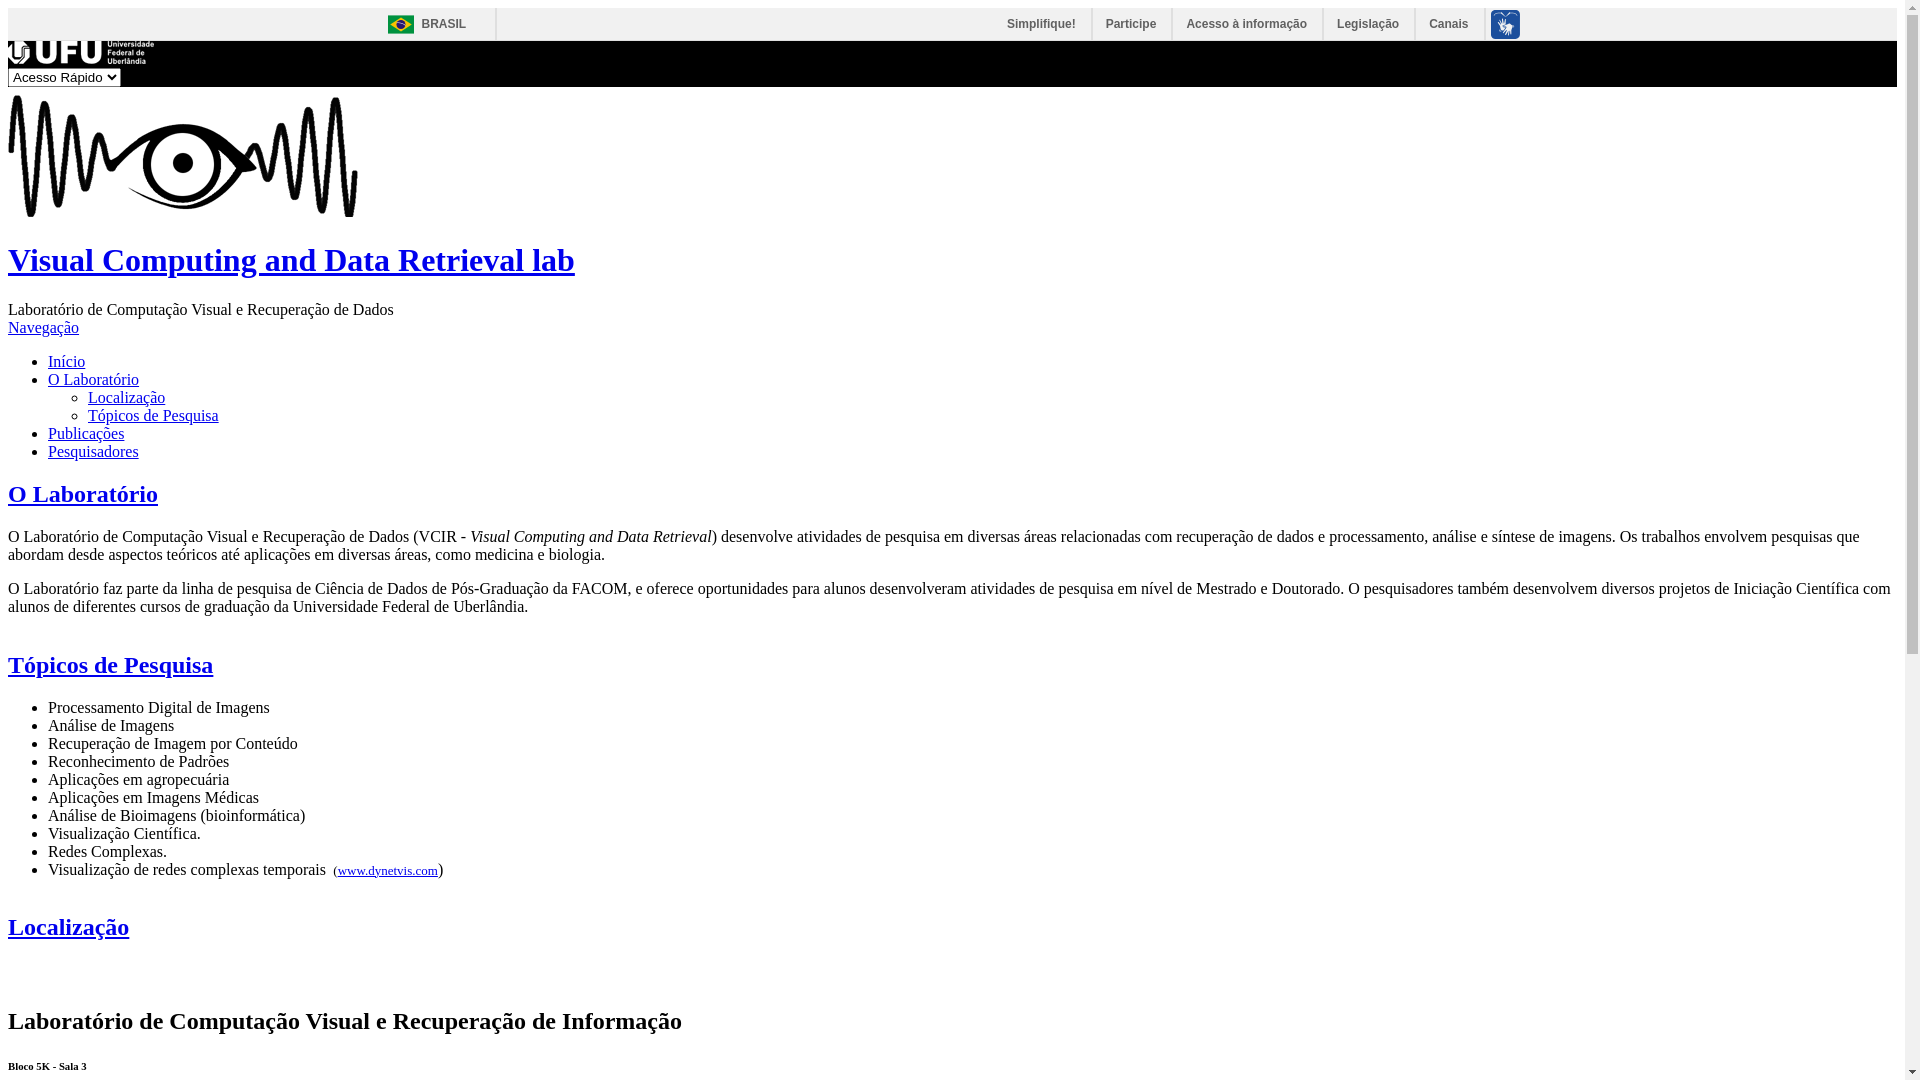 The height and width of the screenshot is (1080, 1920). What do you see at coordinates (1132, 24) in the screenshot?
I see `Participe` at bounding box center [1132, 24].